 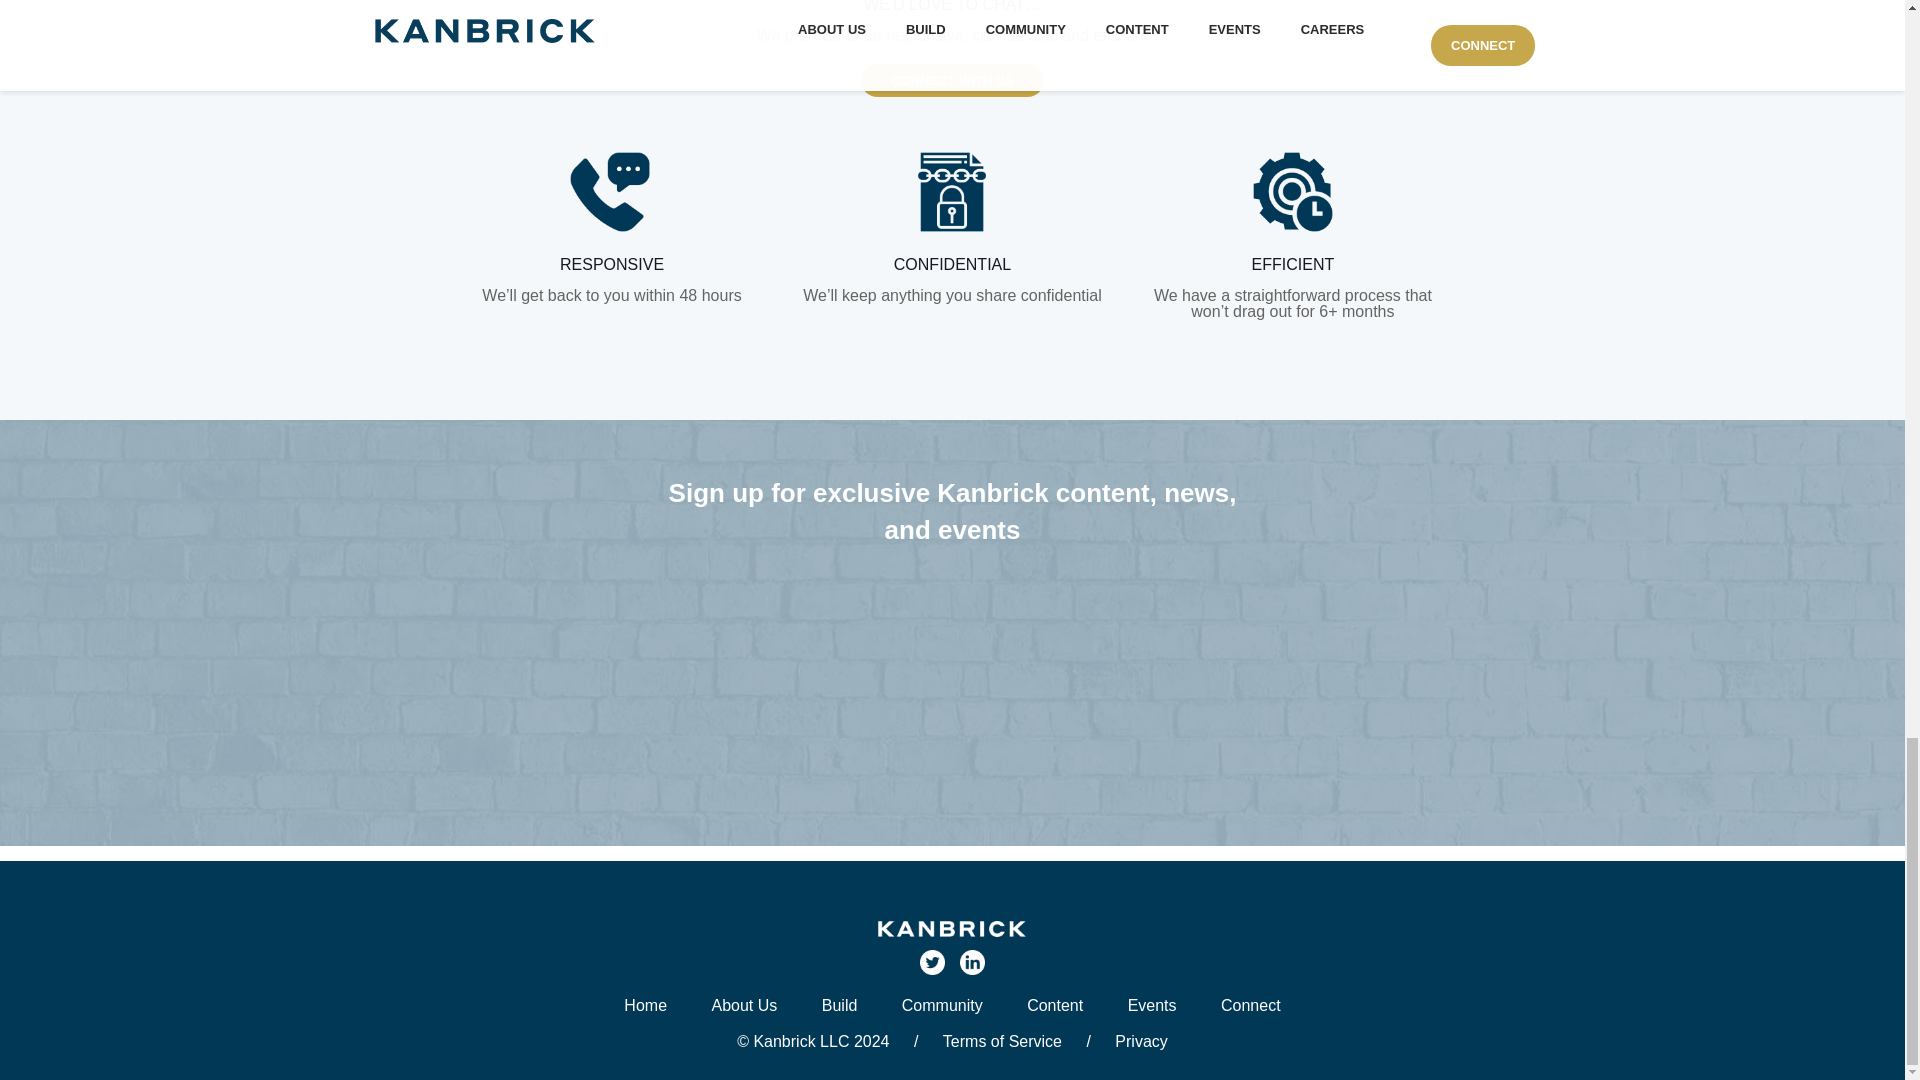 What do you see at coordinates (952, 80) in the screenshot?
I see `CONNECT WITH US` at bounding box center [952, 80].